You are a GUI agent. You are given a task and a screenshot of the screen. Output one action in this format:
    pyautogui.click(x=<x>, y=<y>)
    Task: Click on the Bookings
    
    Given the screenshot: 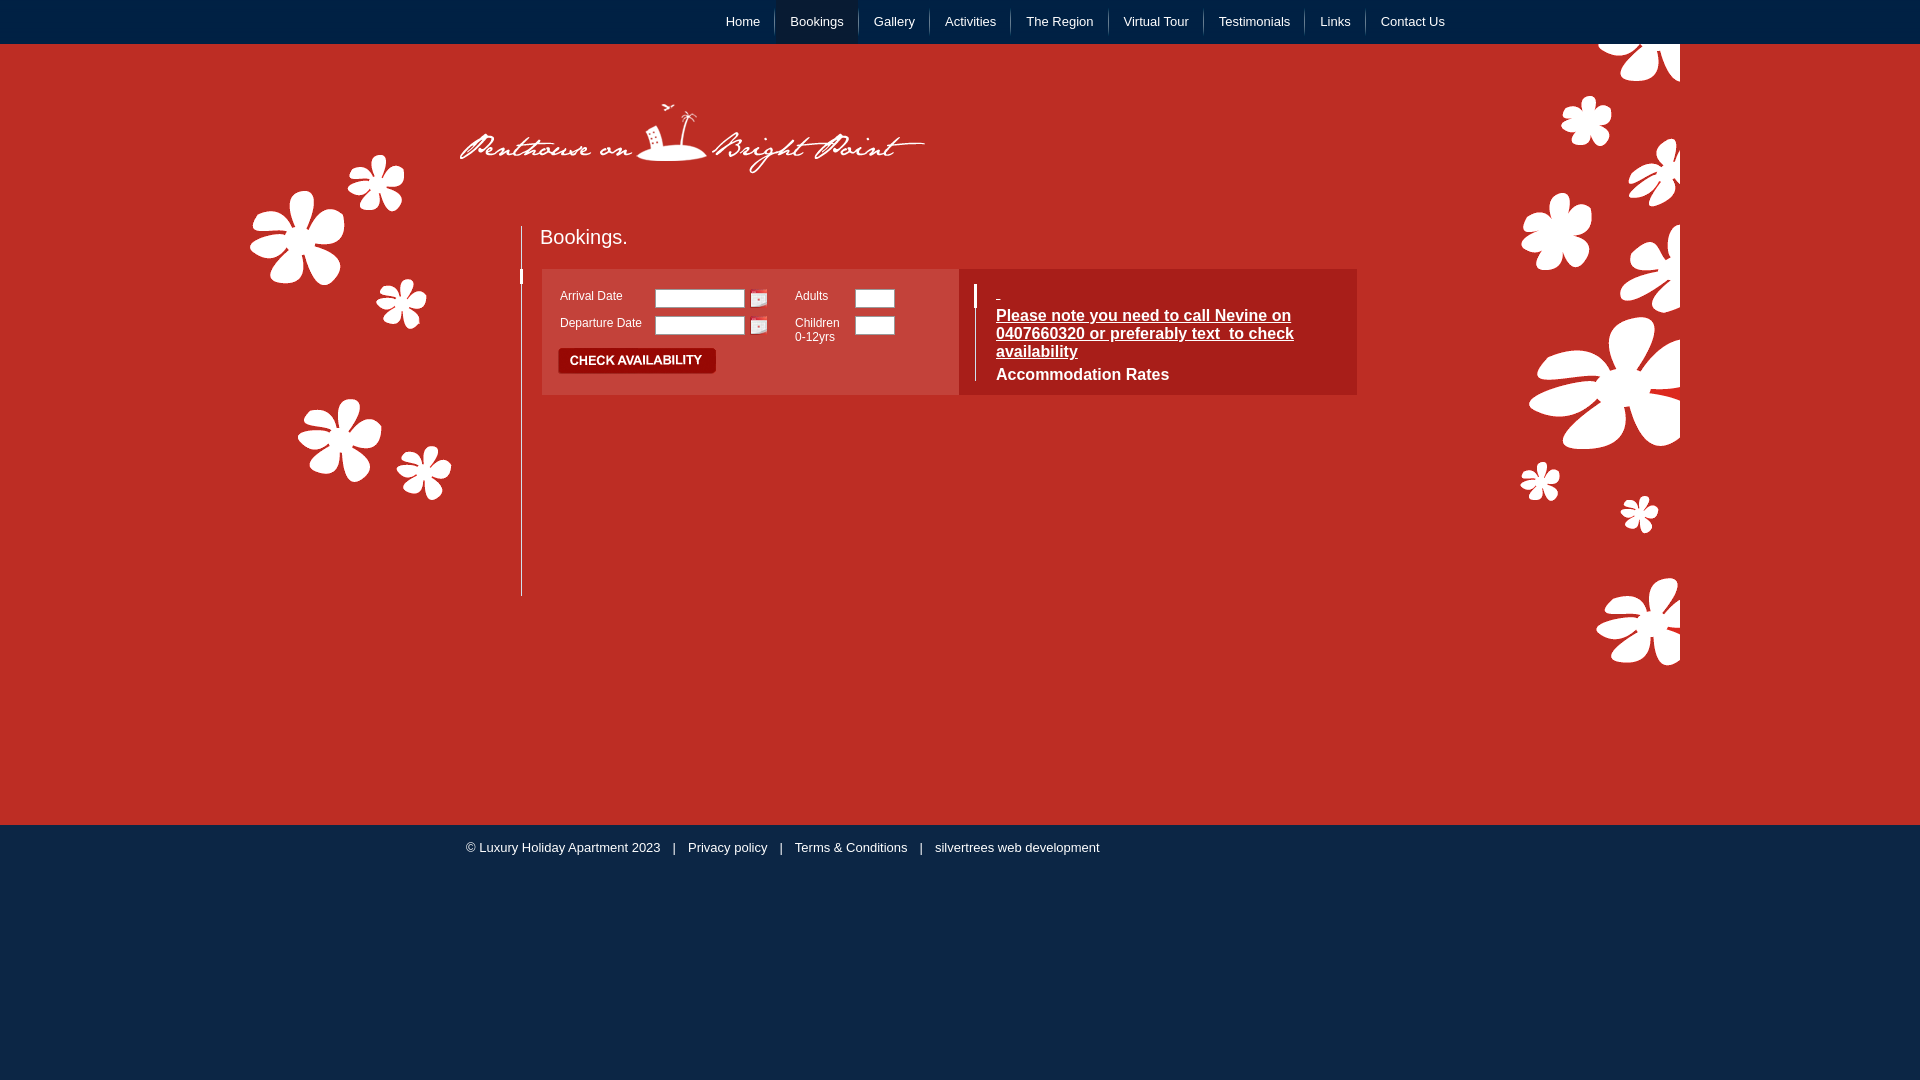 What is the action you would take?
    pyautogui.click(x=816, y=22)
    